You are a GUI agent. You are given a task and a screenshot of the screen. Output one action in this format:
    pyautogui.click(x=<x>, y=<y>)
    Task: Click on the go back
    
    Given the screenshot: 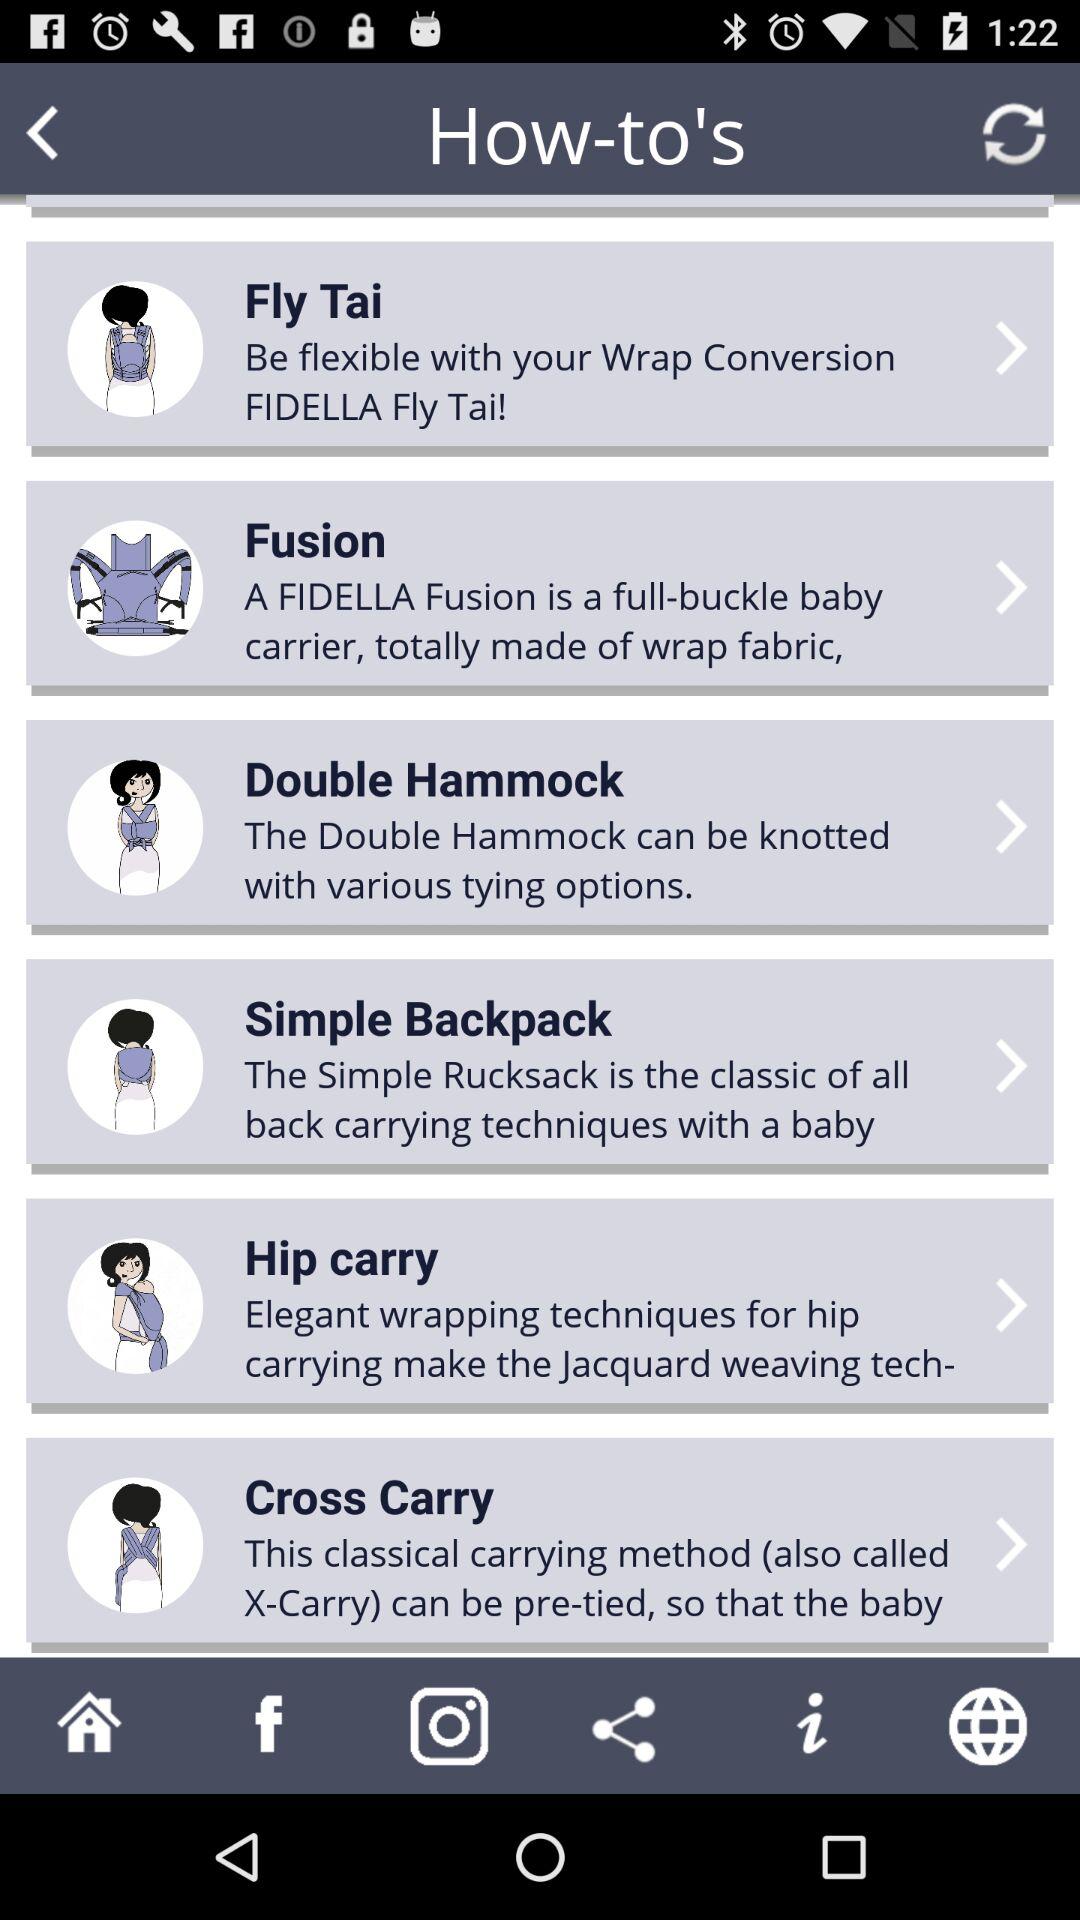 What is the action you would take?
    pyautogui.click(x=81, y=134)
    